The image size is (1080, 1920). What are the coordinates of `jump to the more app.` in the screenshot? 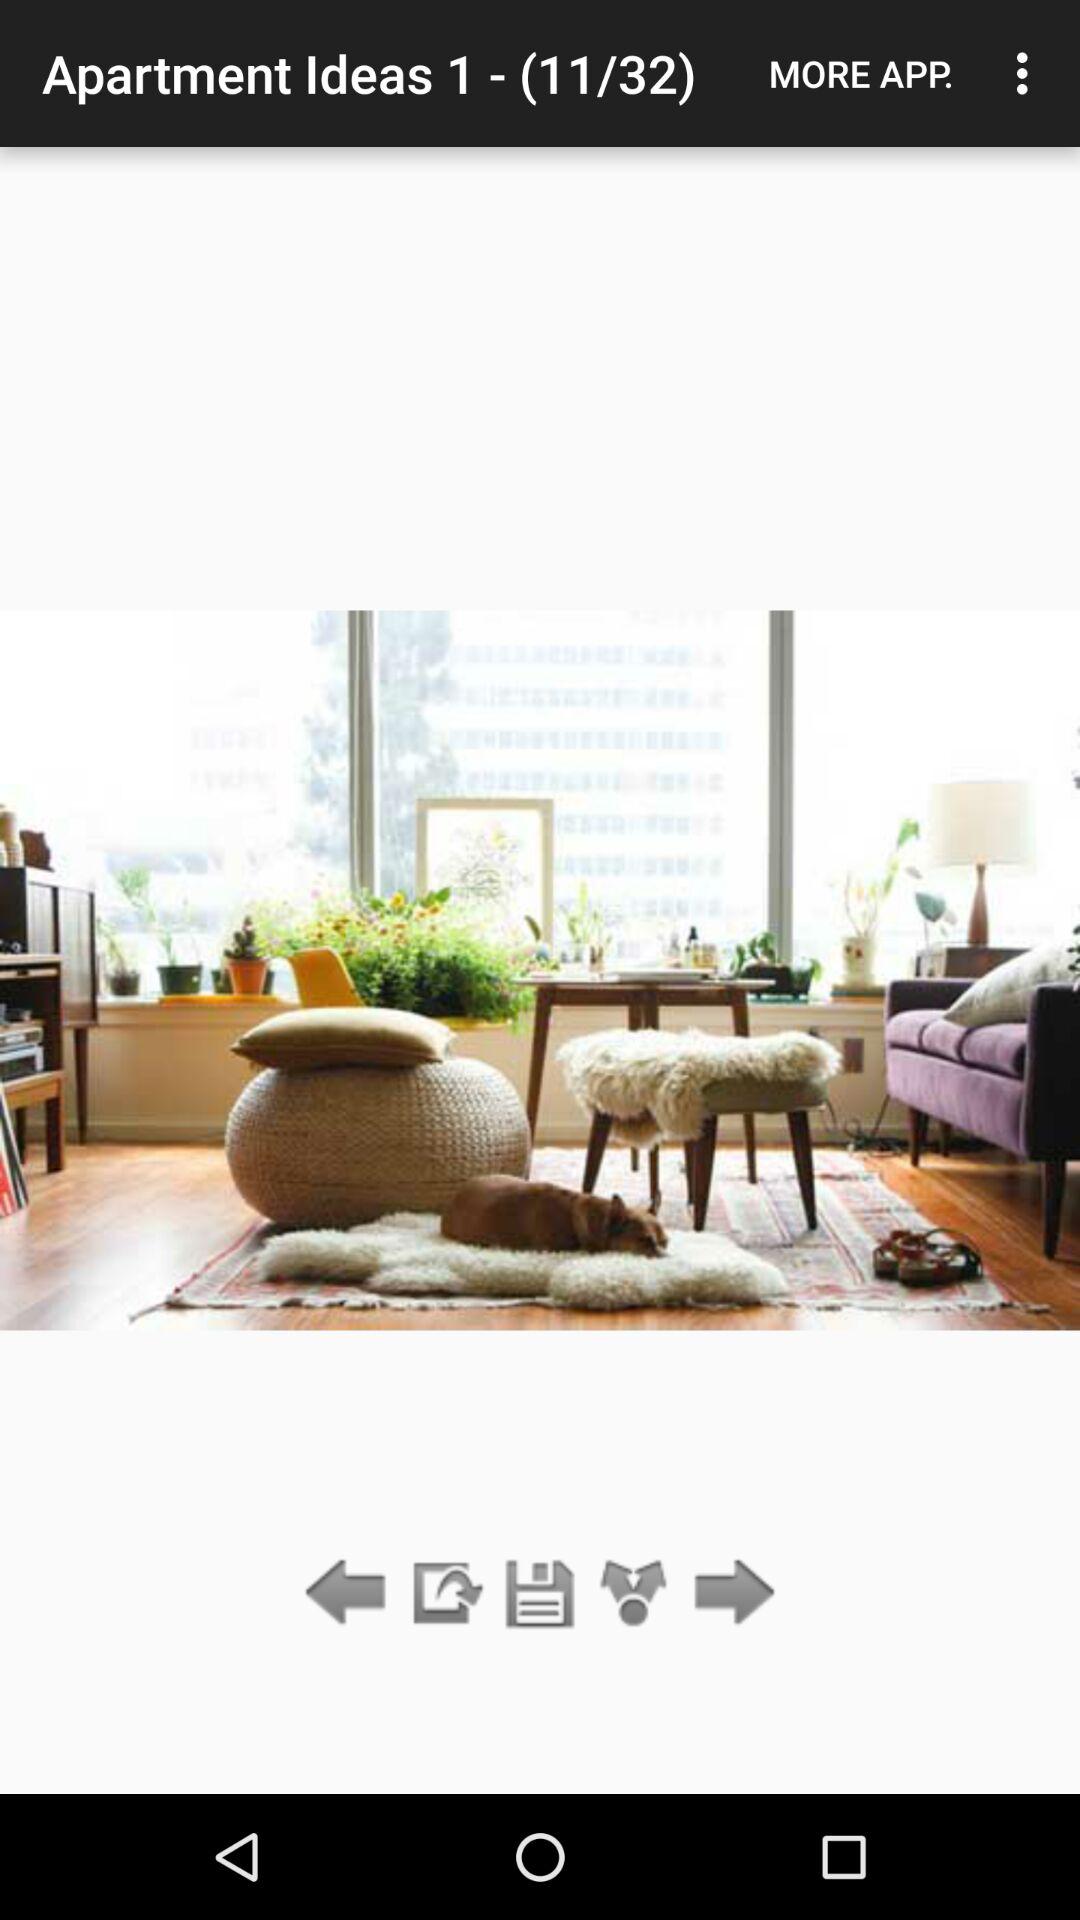 It's located at (861, 73).